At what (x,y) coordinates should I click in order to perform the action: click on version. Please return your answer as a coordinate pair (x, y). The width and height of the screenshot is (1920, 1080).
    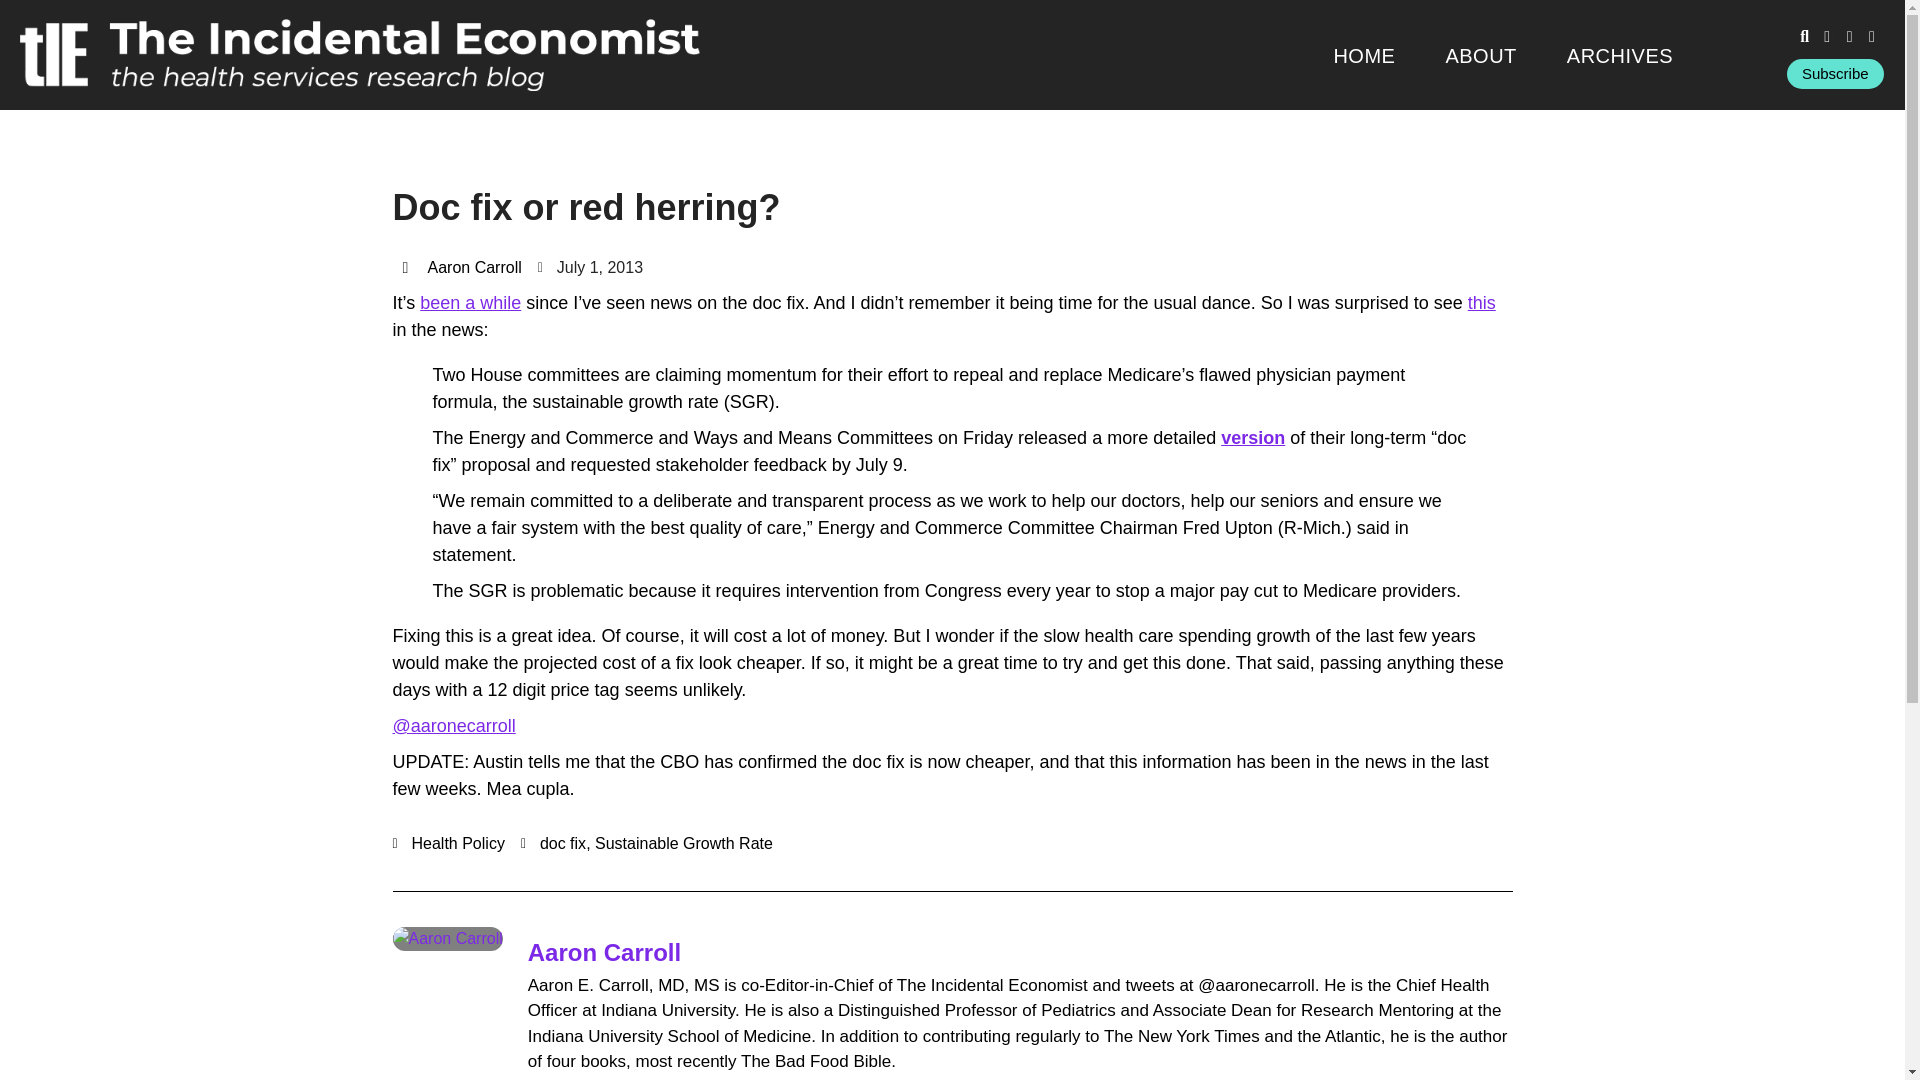
    Looking at the image, I should click on (1252, 438).